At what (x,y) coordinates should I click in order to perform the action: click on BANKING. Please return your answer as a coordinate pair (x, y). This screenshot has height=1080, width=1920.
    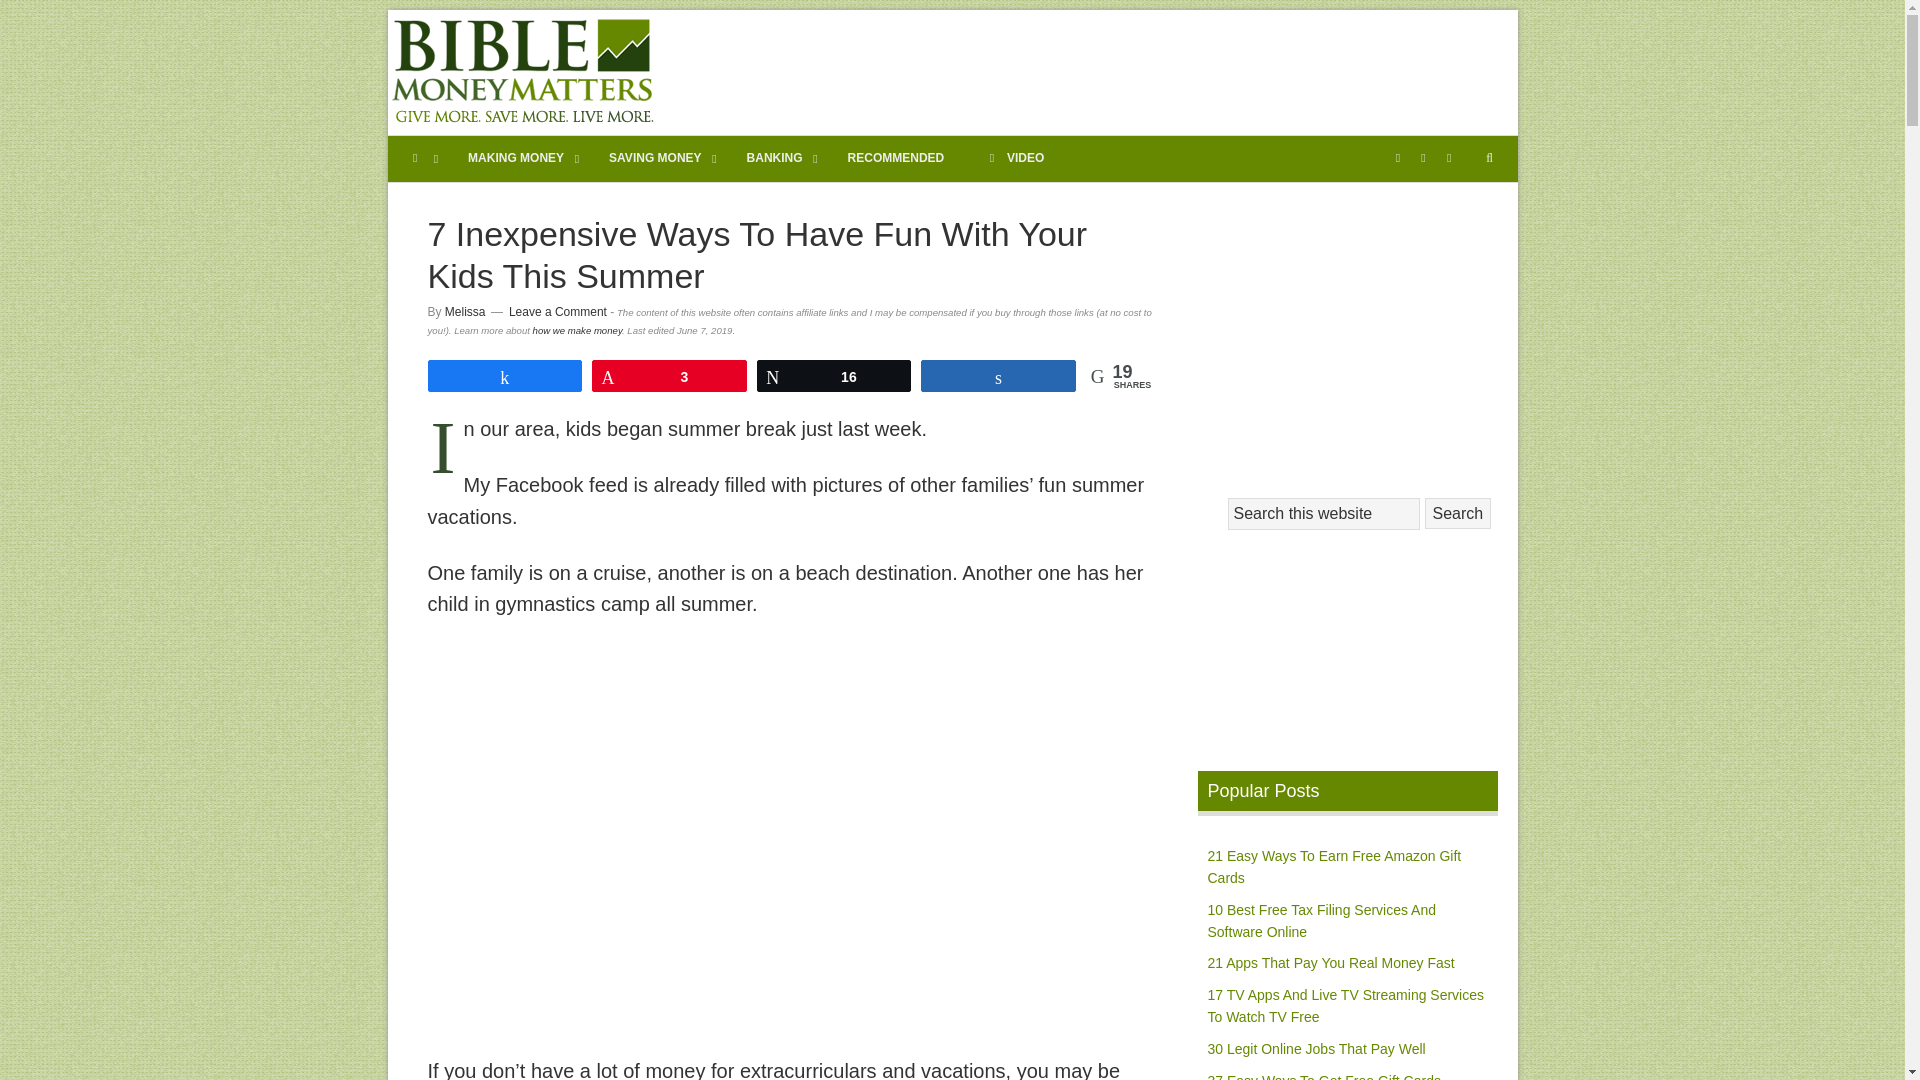
    Looking at the image, I should click on (777, 159).